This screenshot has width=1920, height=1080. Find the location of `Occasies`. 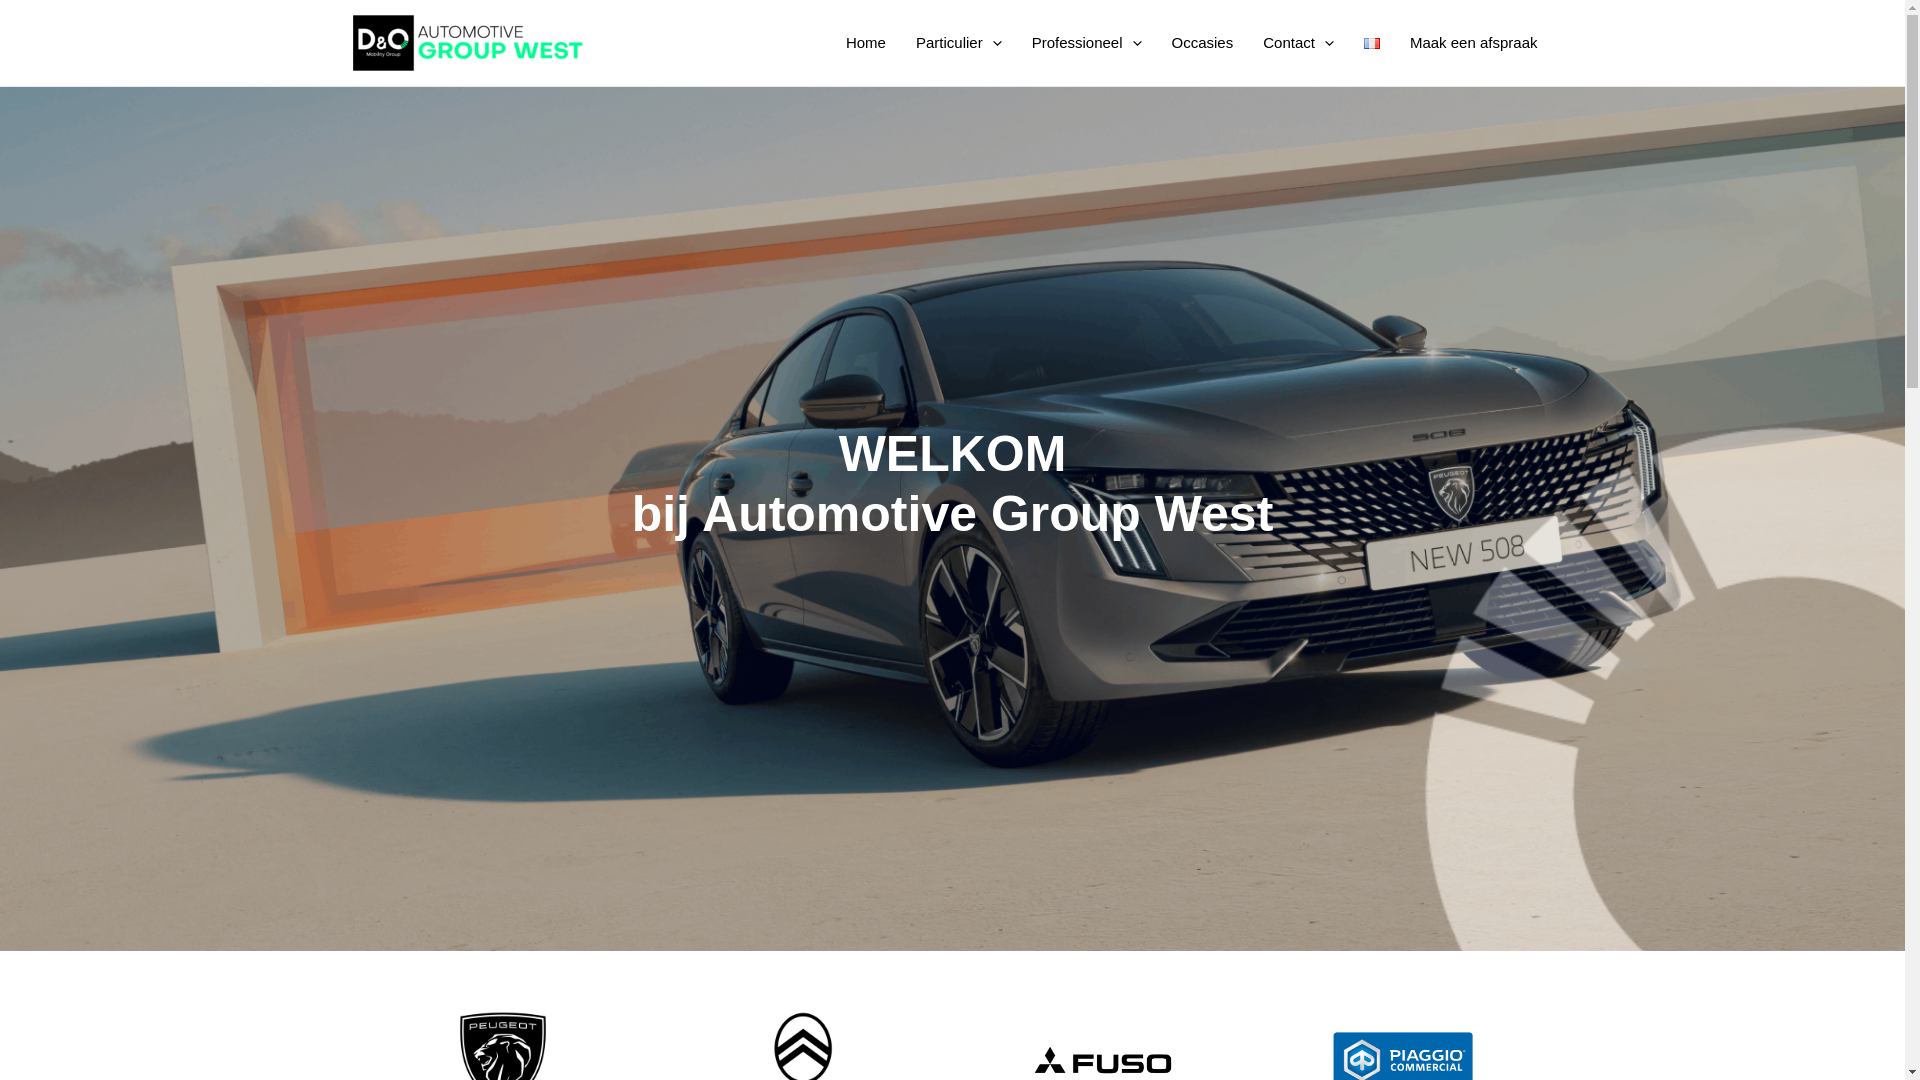

Occasies is located at coordinates (1203, 43).